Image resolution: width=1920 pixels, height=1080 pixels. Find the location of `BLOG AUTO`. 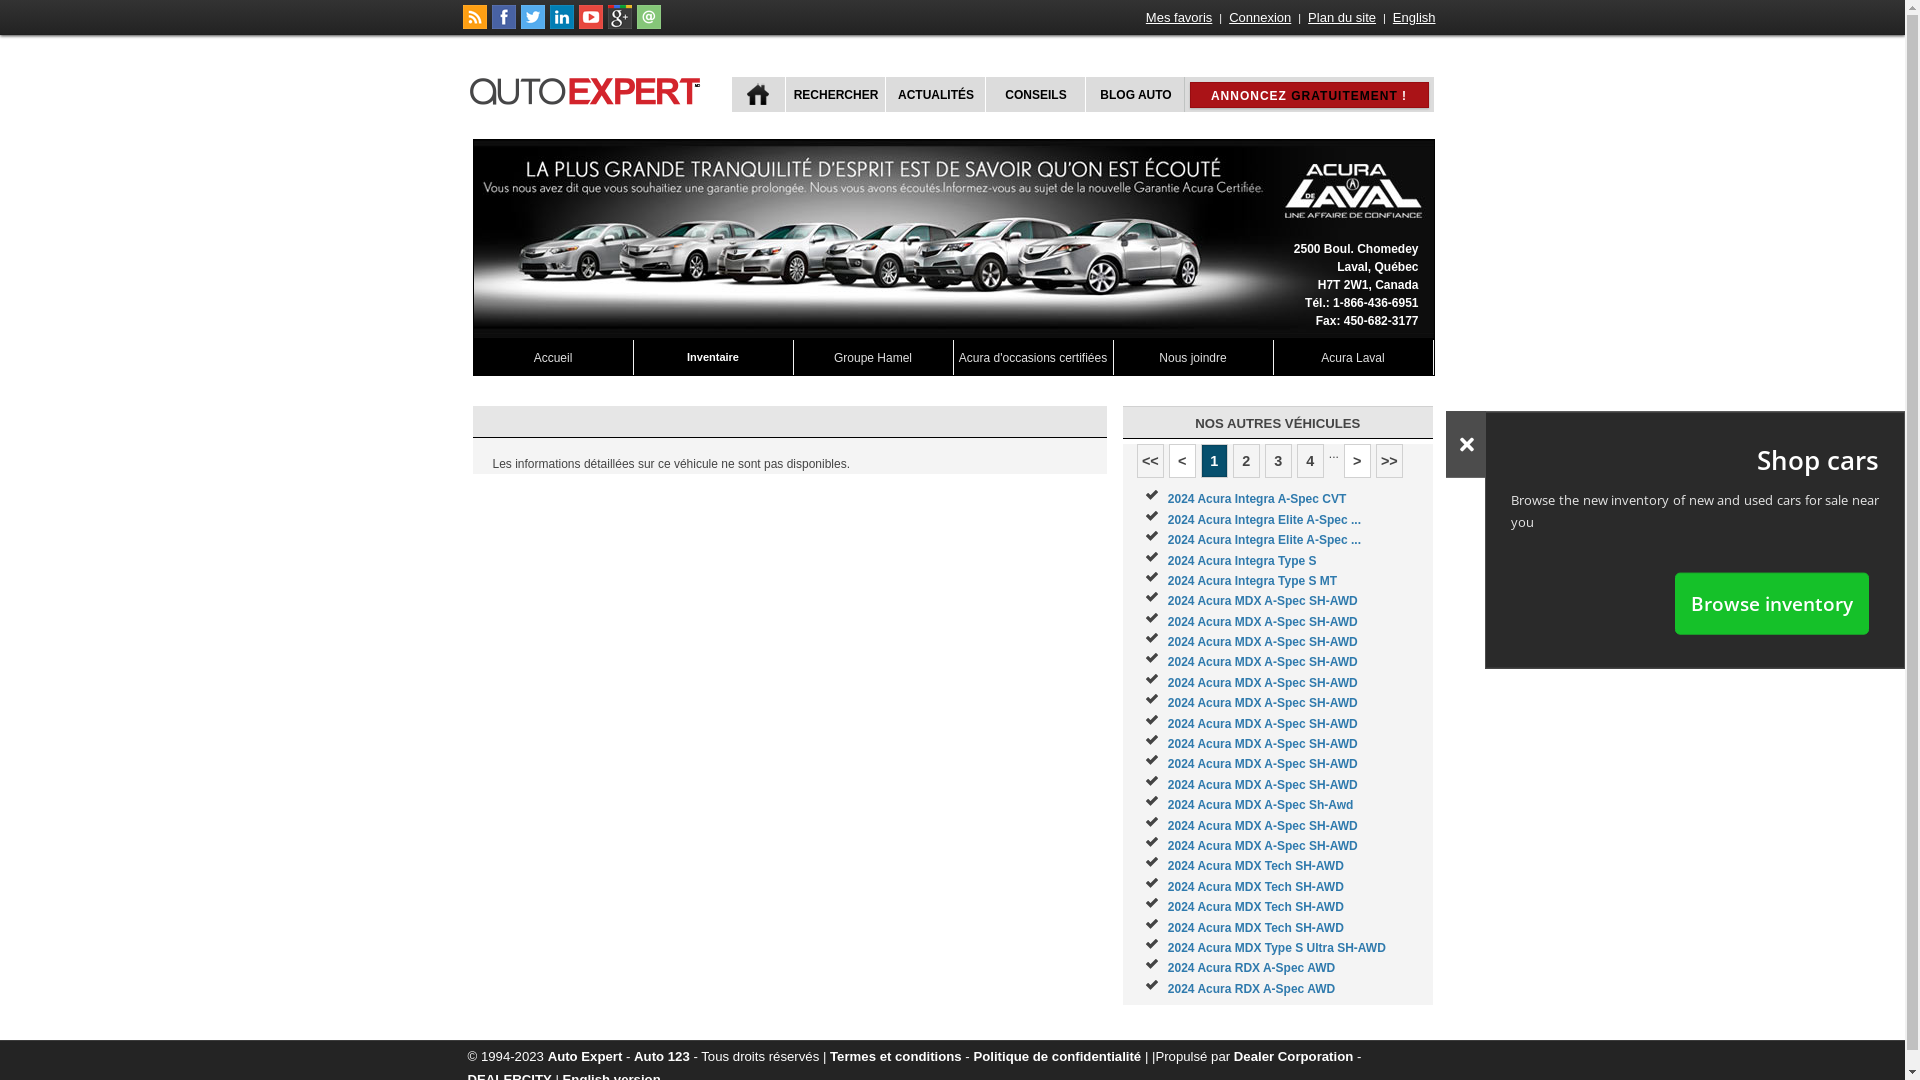

BLOG AUTO is located at coordinates (1134, 94).